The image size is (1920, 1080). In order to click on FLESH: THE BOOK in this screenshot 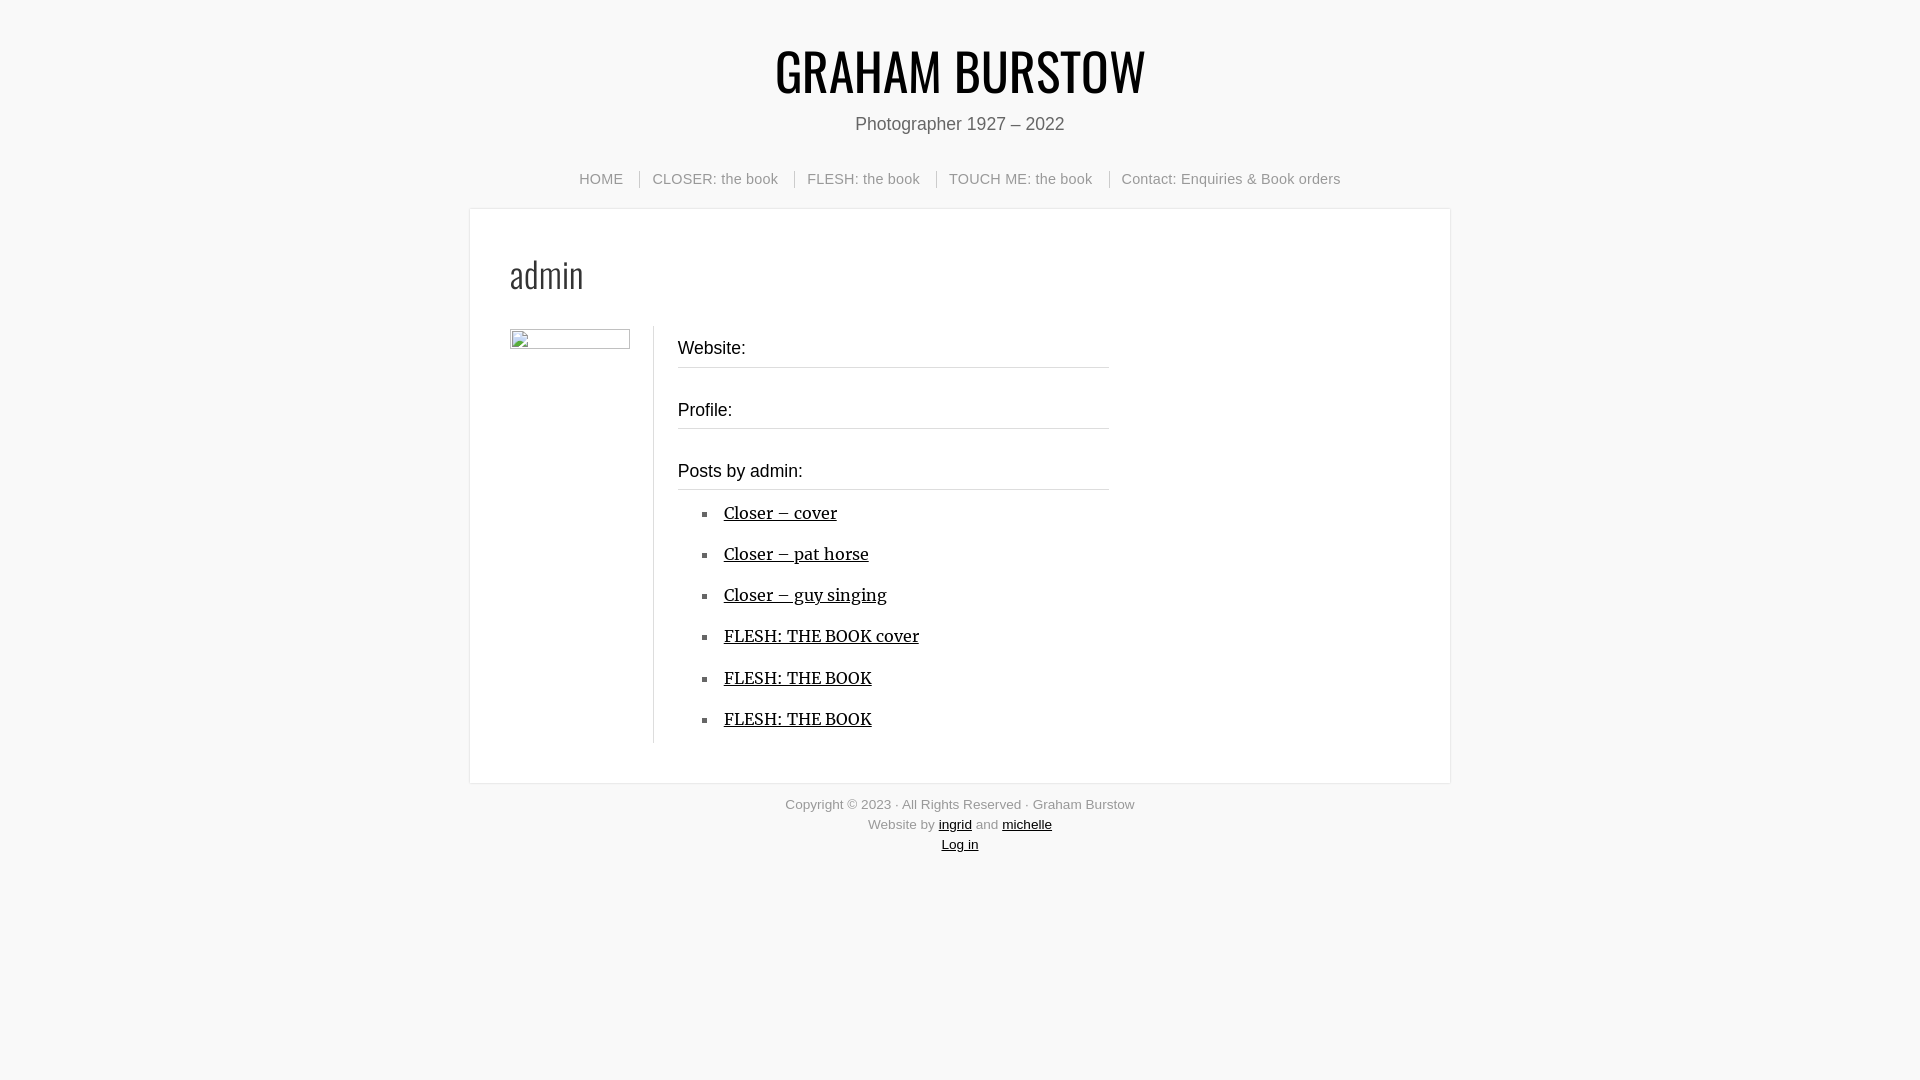, I will do `click(798, 678)`.